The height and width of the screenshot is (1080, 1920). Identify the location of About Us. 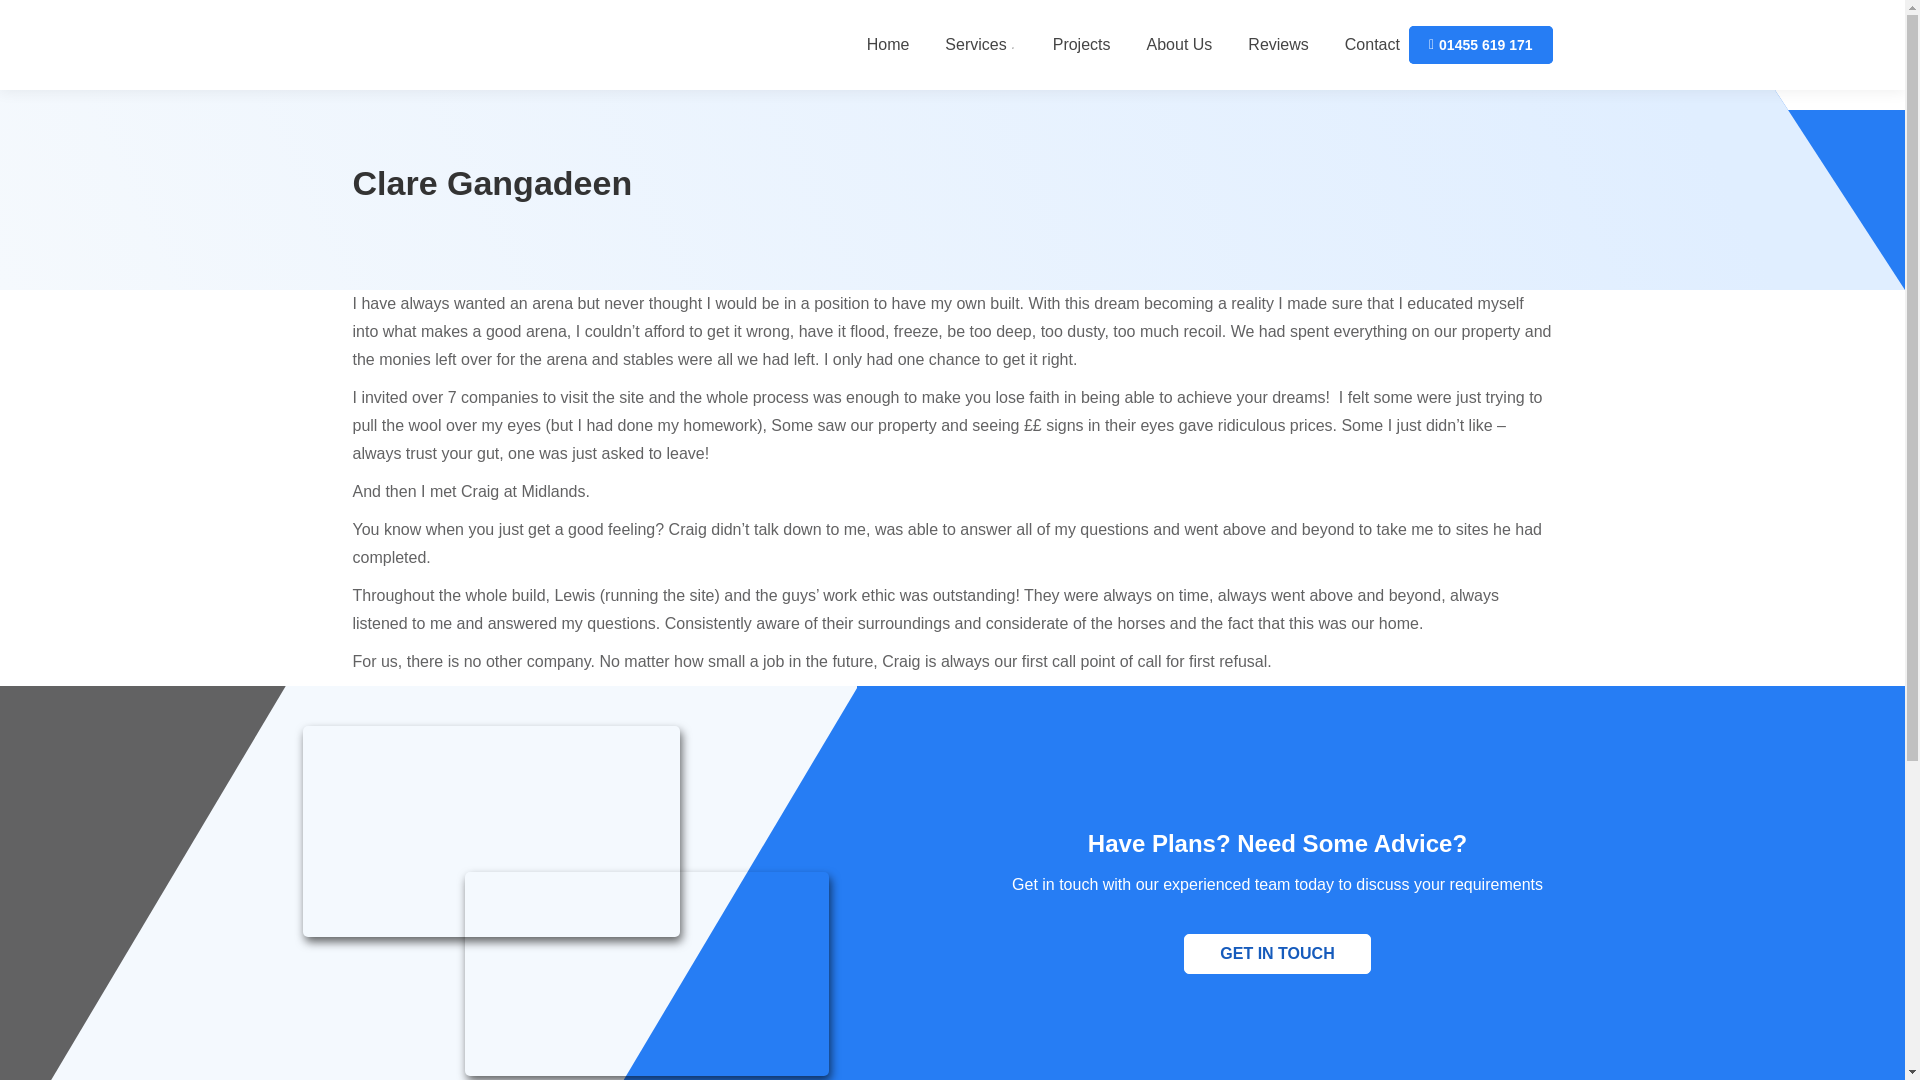
(1180, 45).